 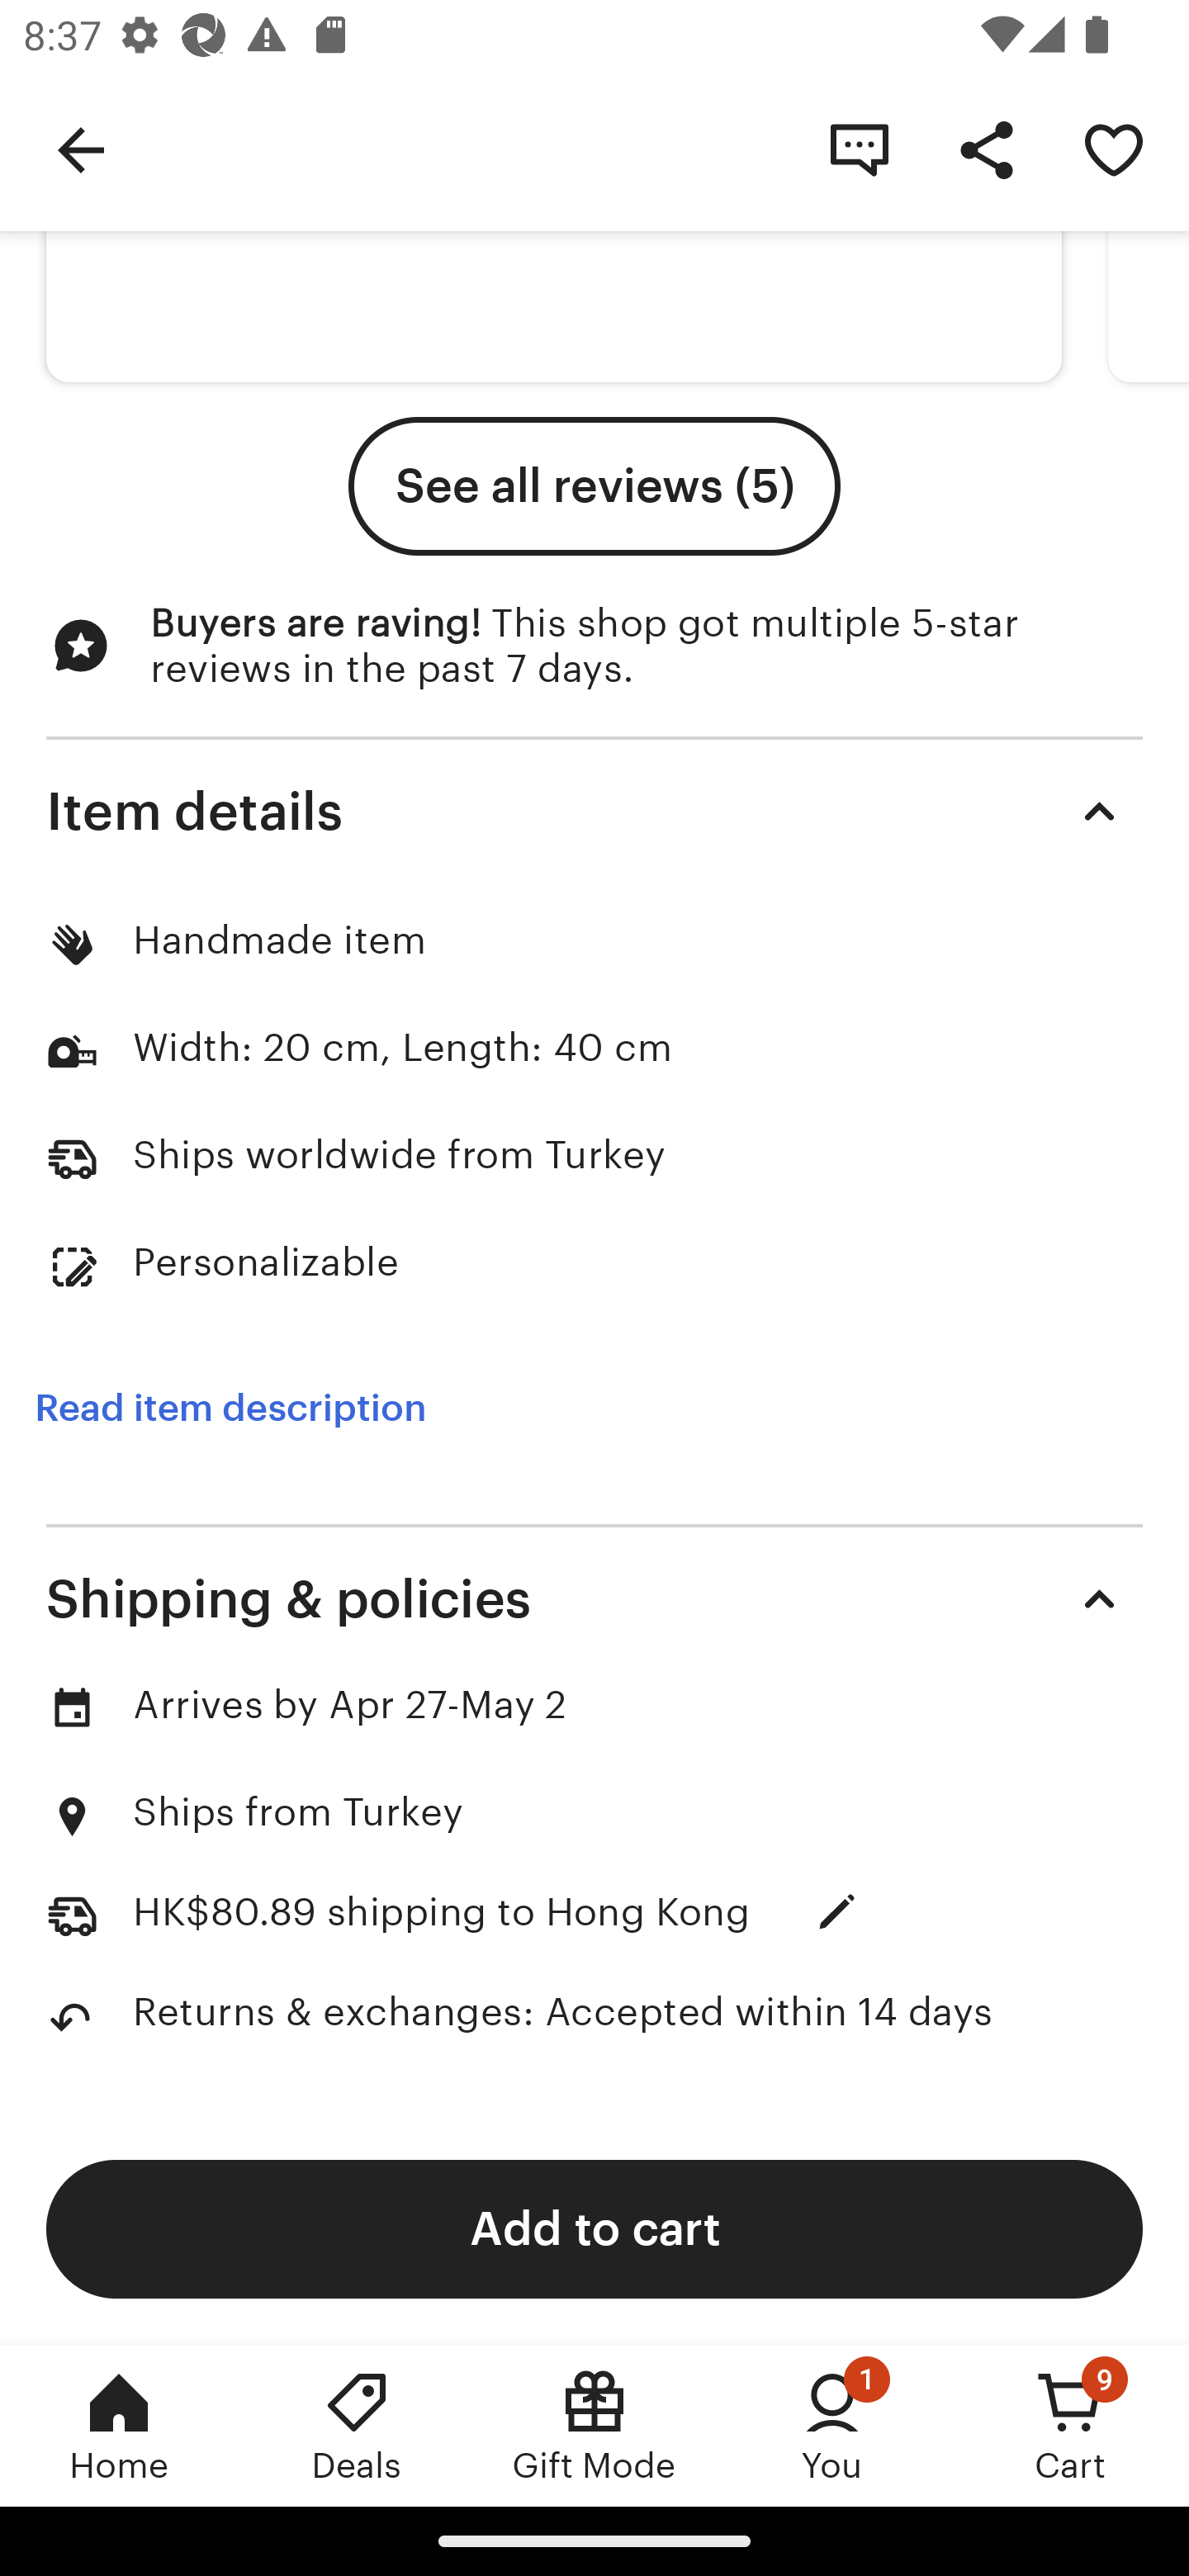 I want to click on Deals, so click(x=357, y=2425).